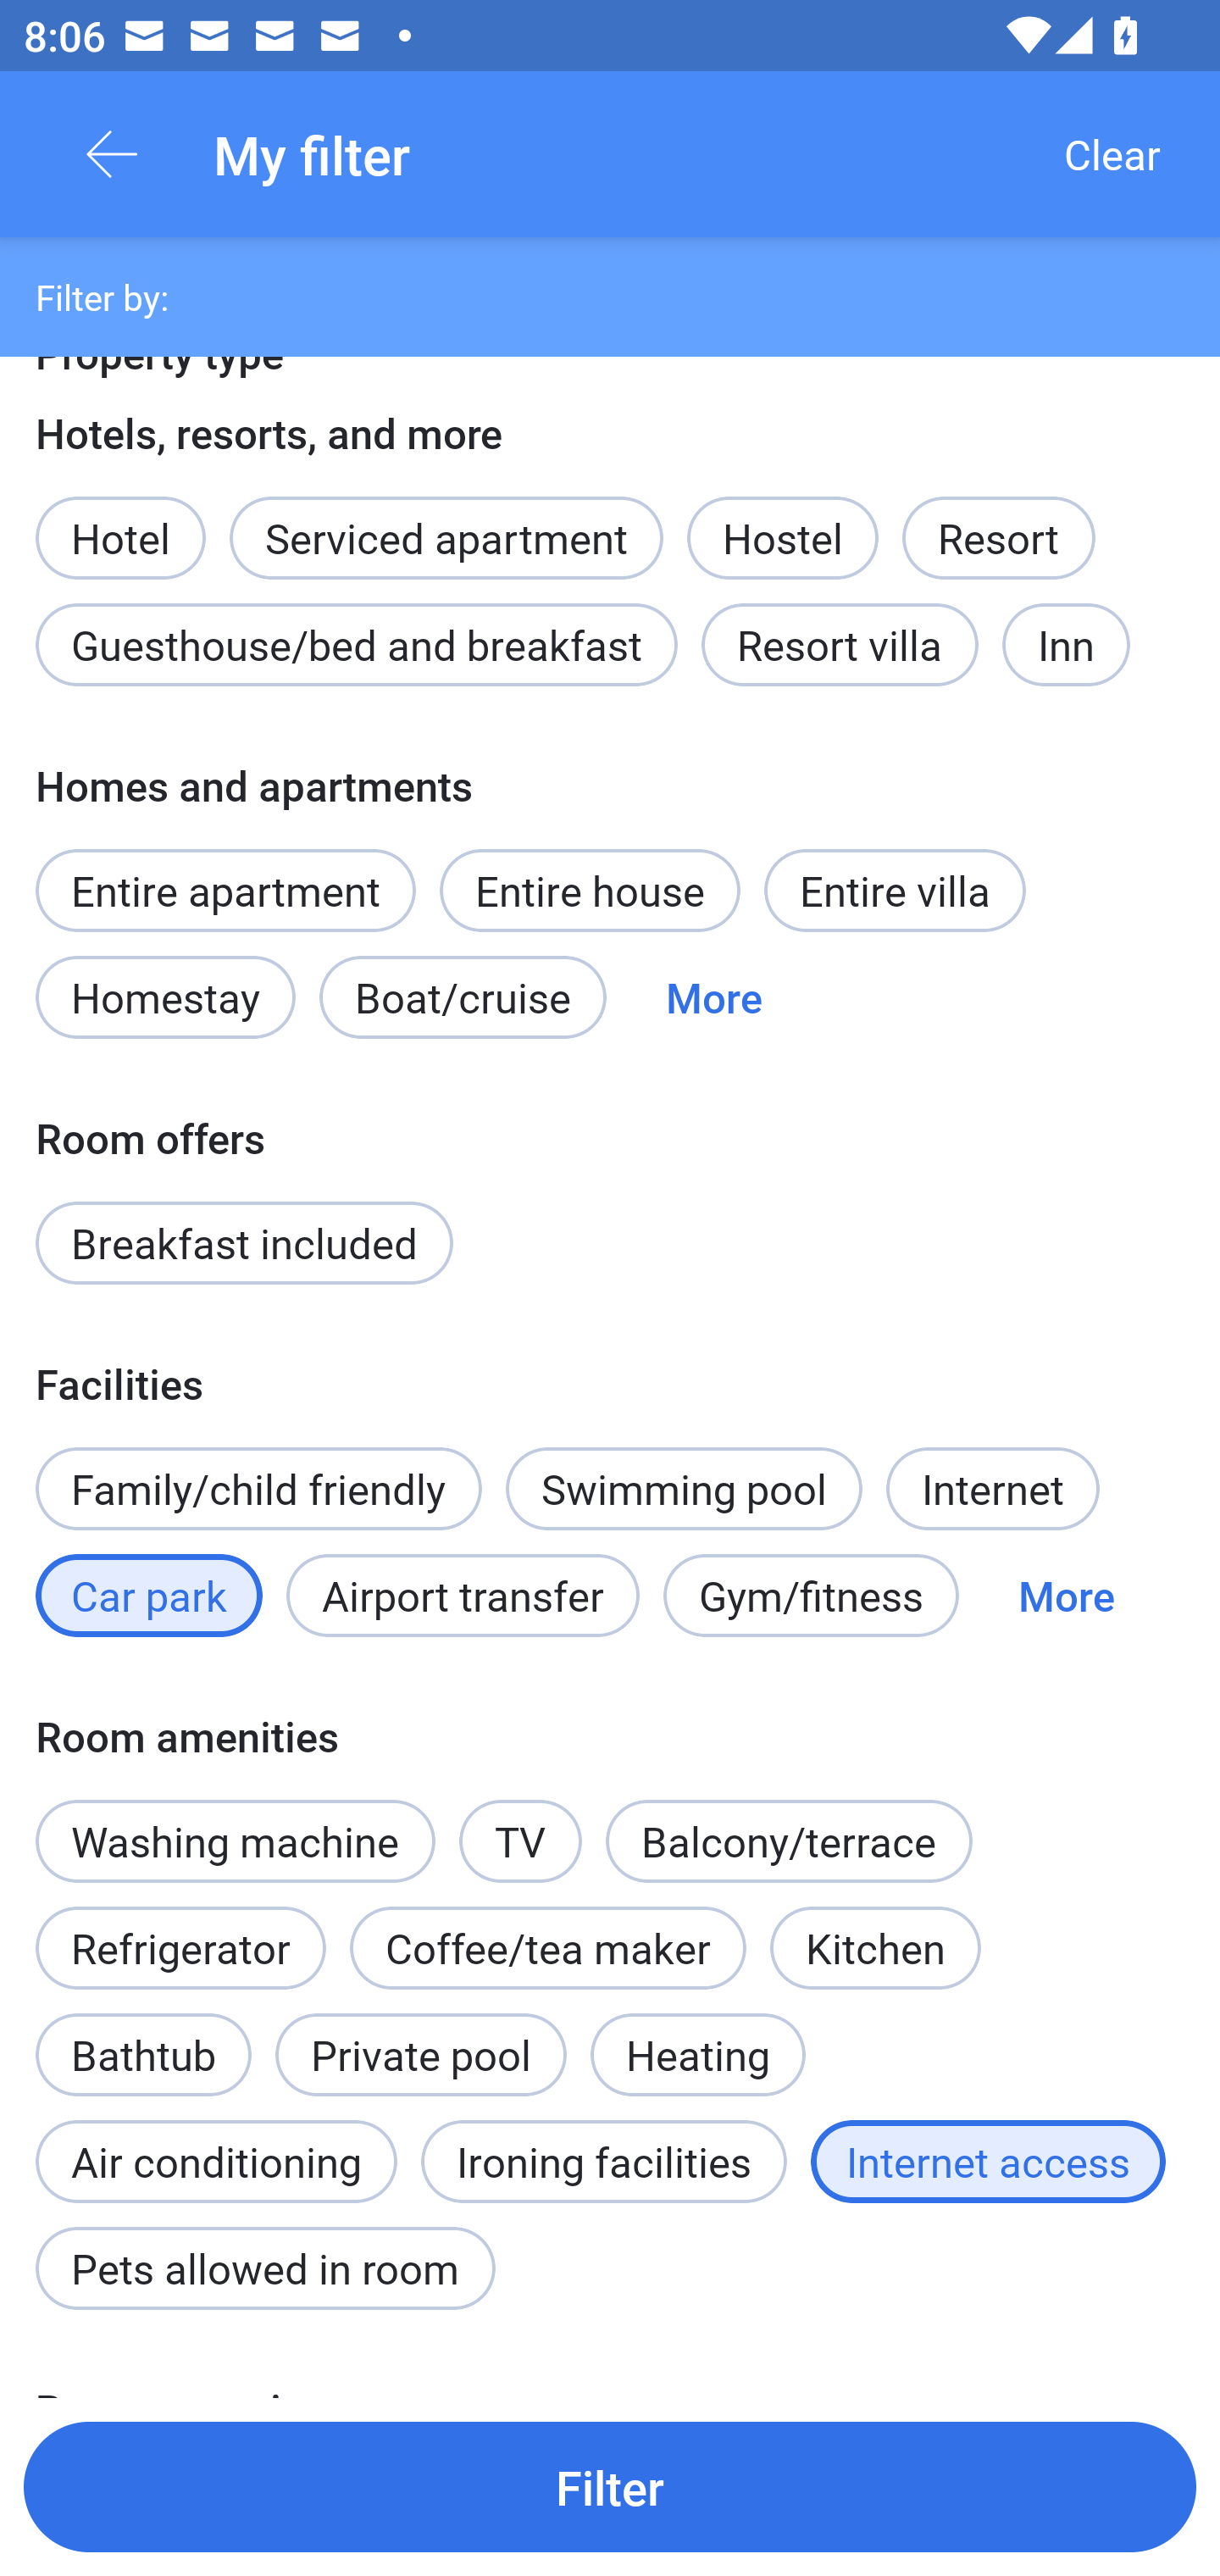  What do you see at coordinates (180, 1949) in the screenshot?
I see `Refrigerator` at bounding box center [180, 1949].